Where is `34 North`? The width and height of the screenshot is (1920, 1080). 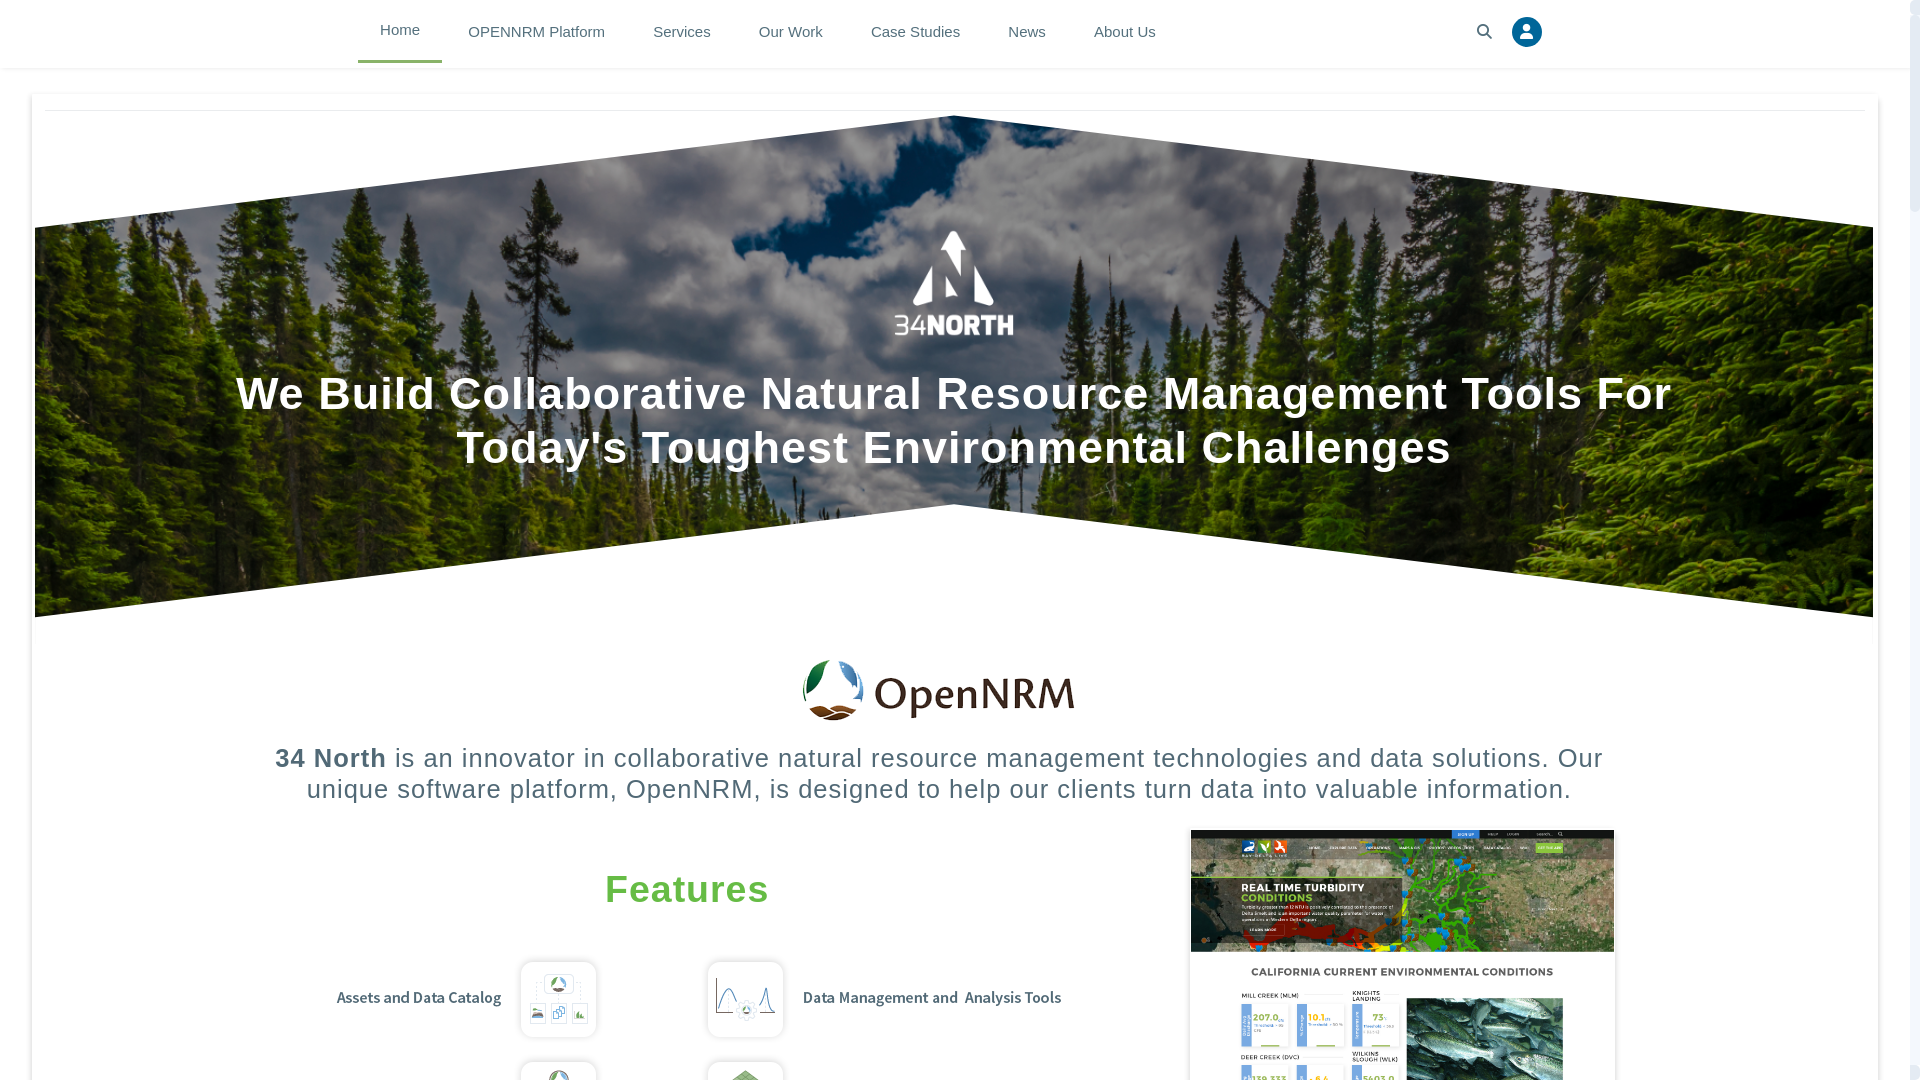
34 North is located at coordinates (954, 283).